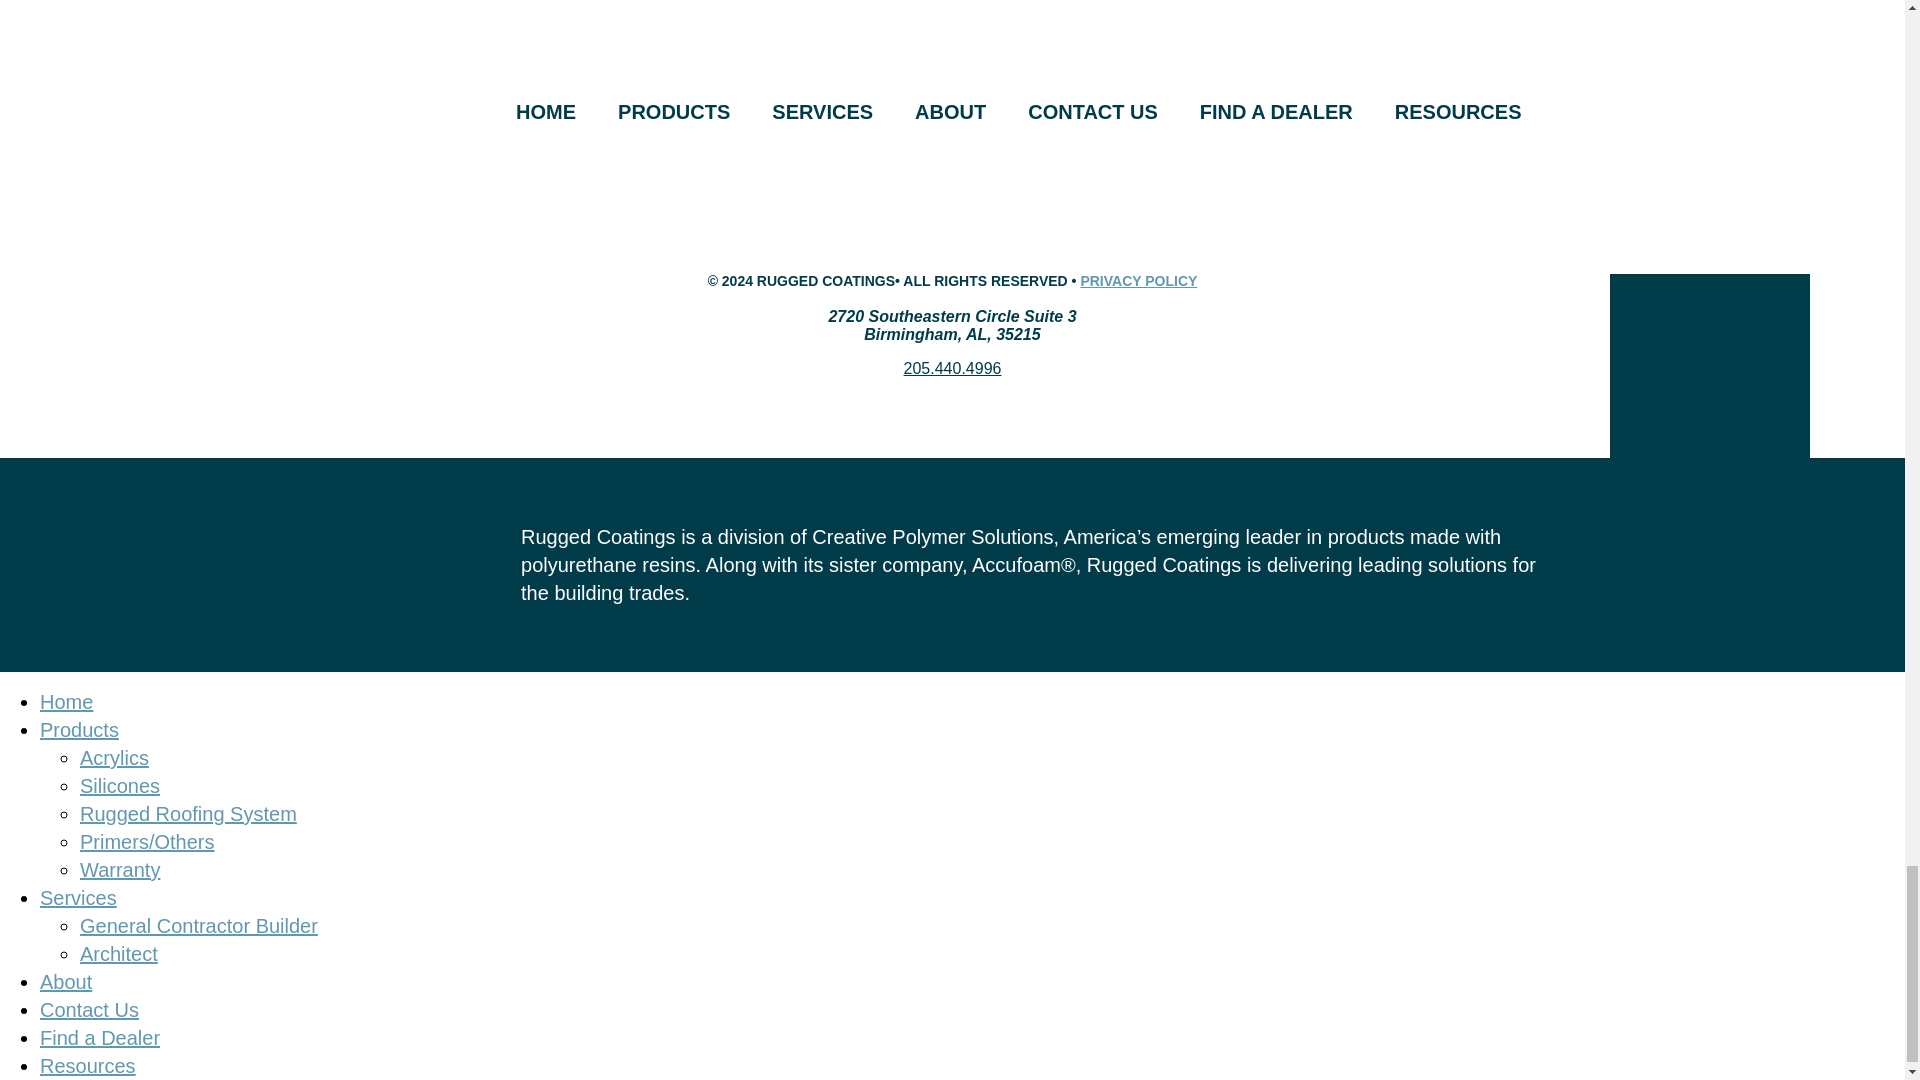 This screenshot has width=1920, height=1080. I want to click on SERVICES, so click(822, 112).